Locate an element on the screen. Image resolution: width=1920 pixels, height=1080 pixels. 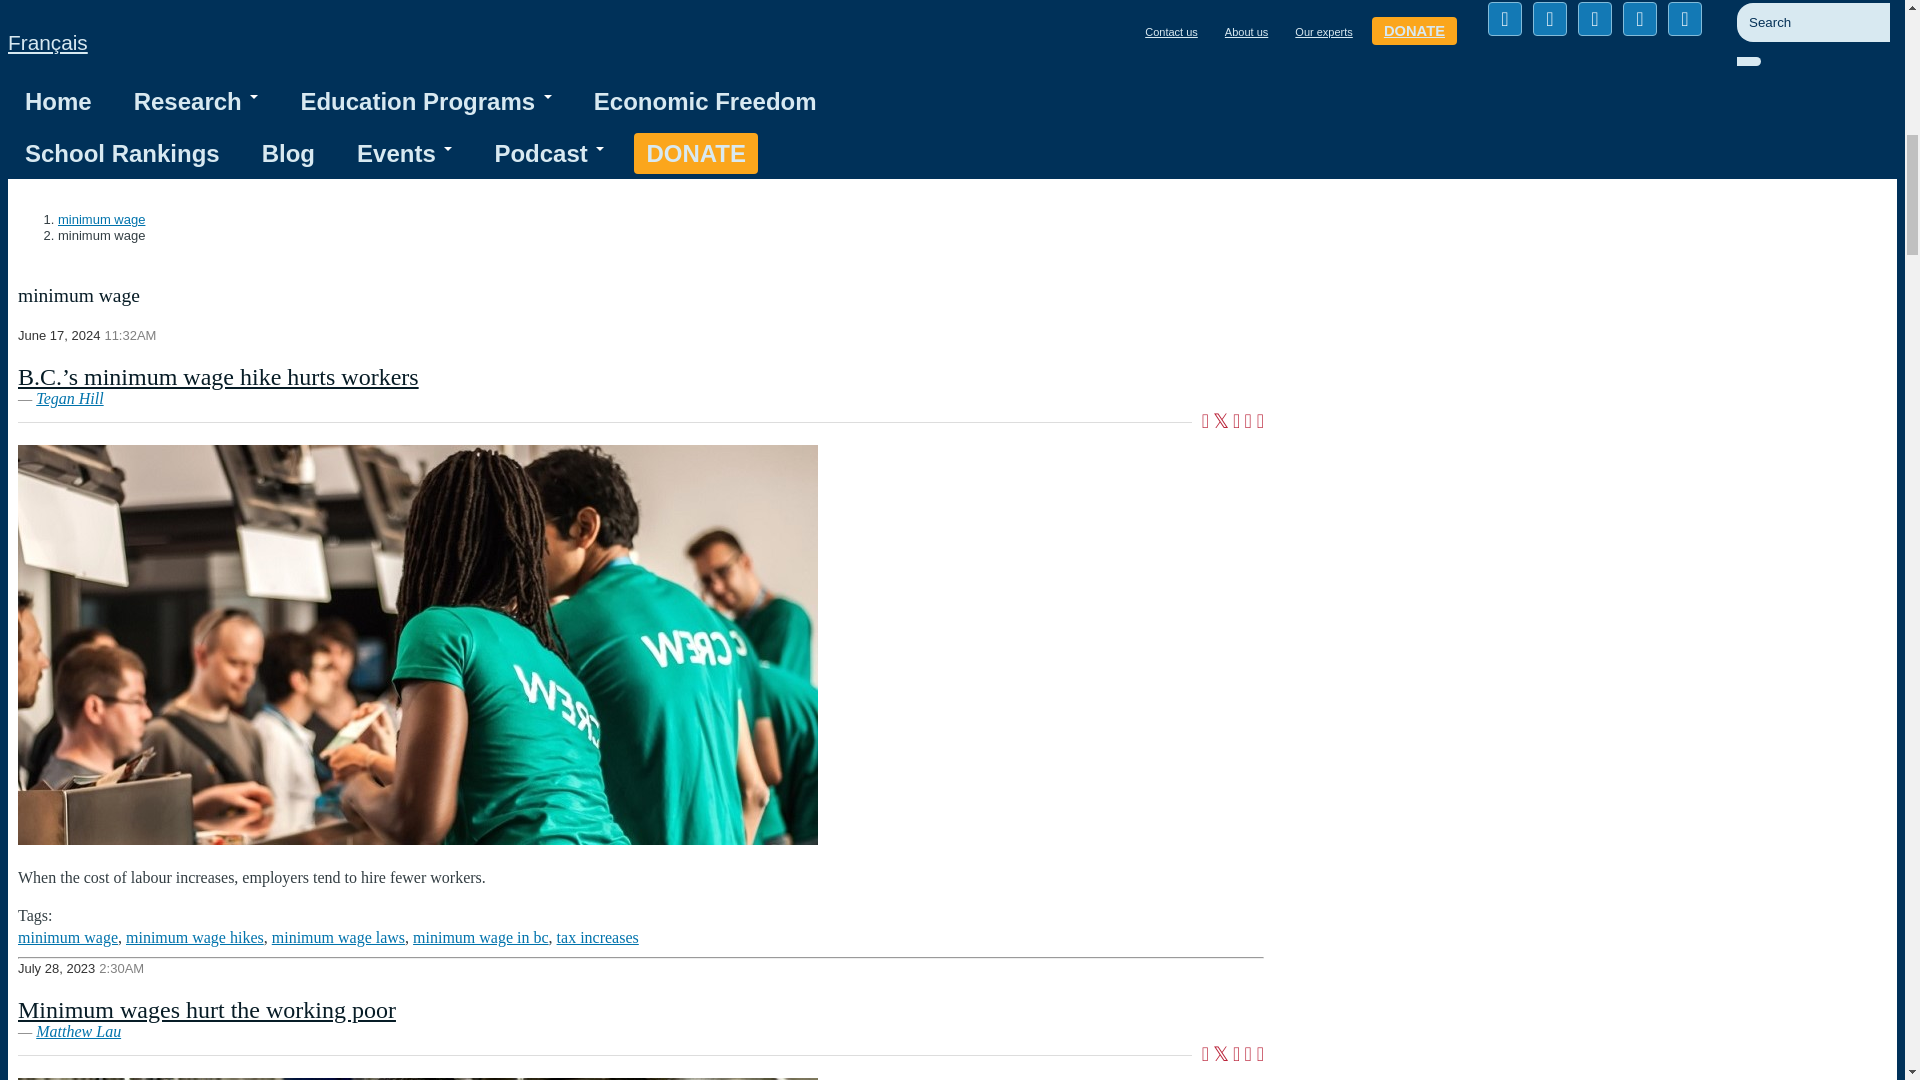
Twitter is located at coordinates (1549, 18).